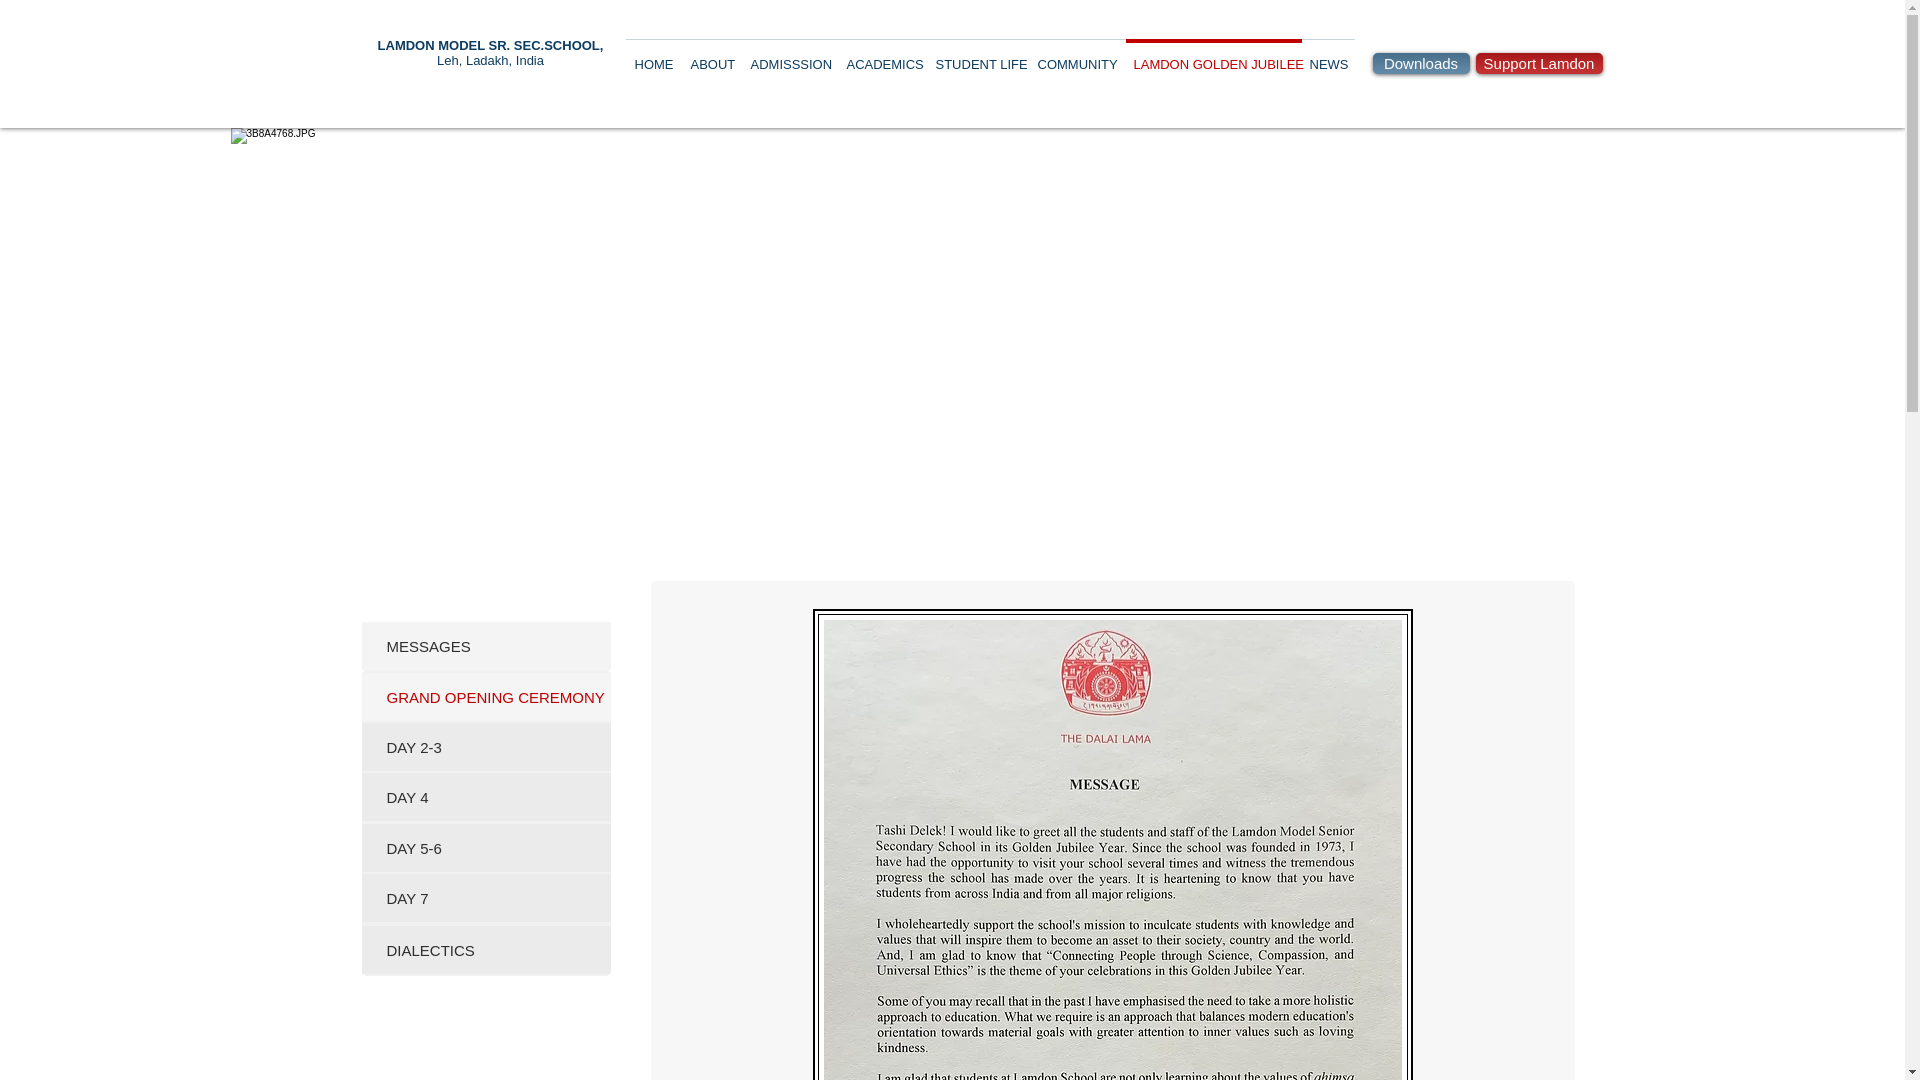 The width and height of the screenshot is (1920, 1080). Describe the element at coordinates (654, 55) in the screenshot. I see `HOME` at that location.